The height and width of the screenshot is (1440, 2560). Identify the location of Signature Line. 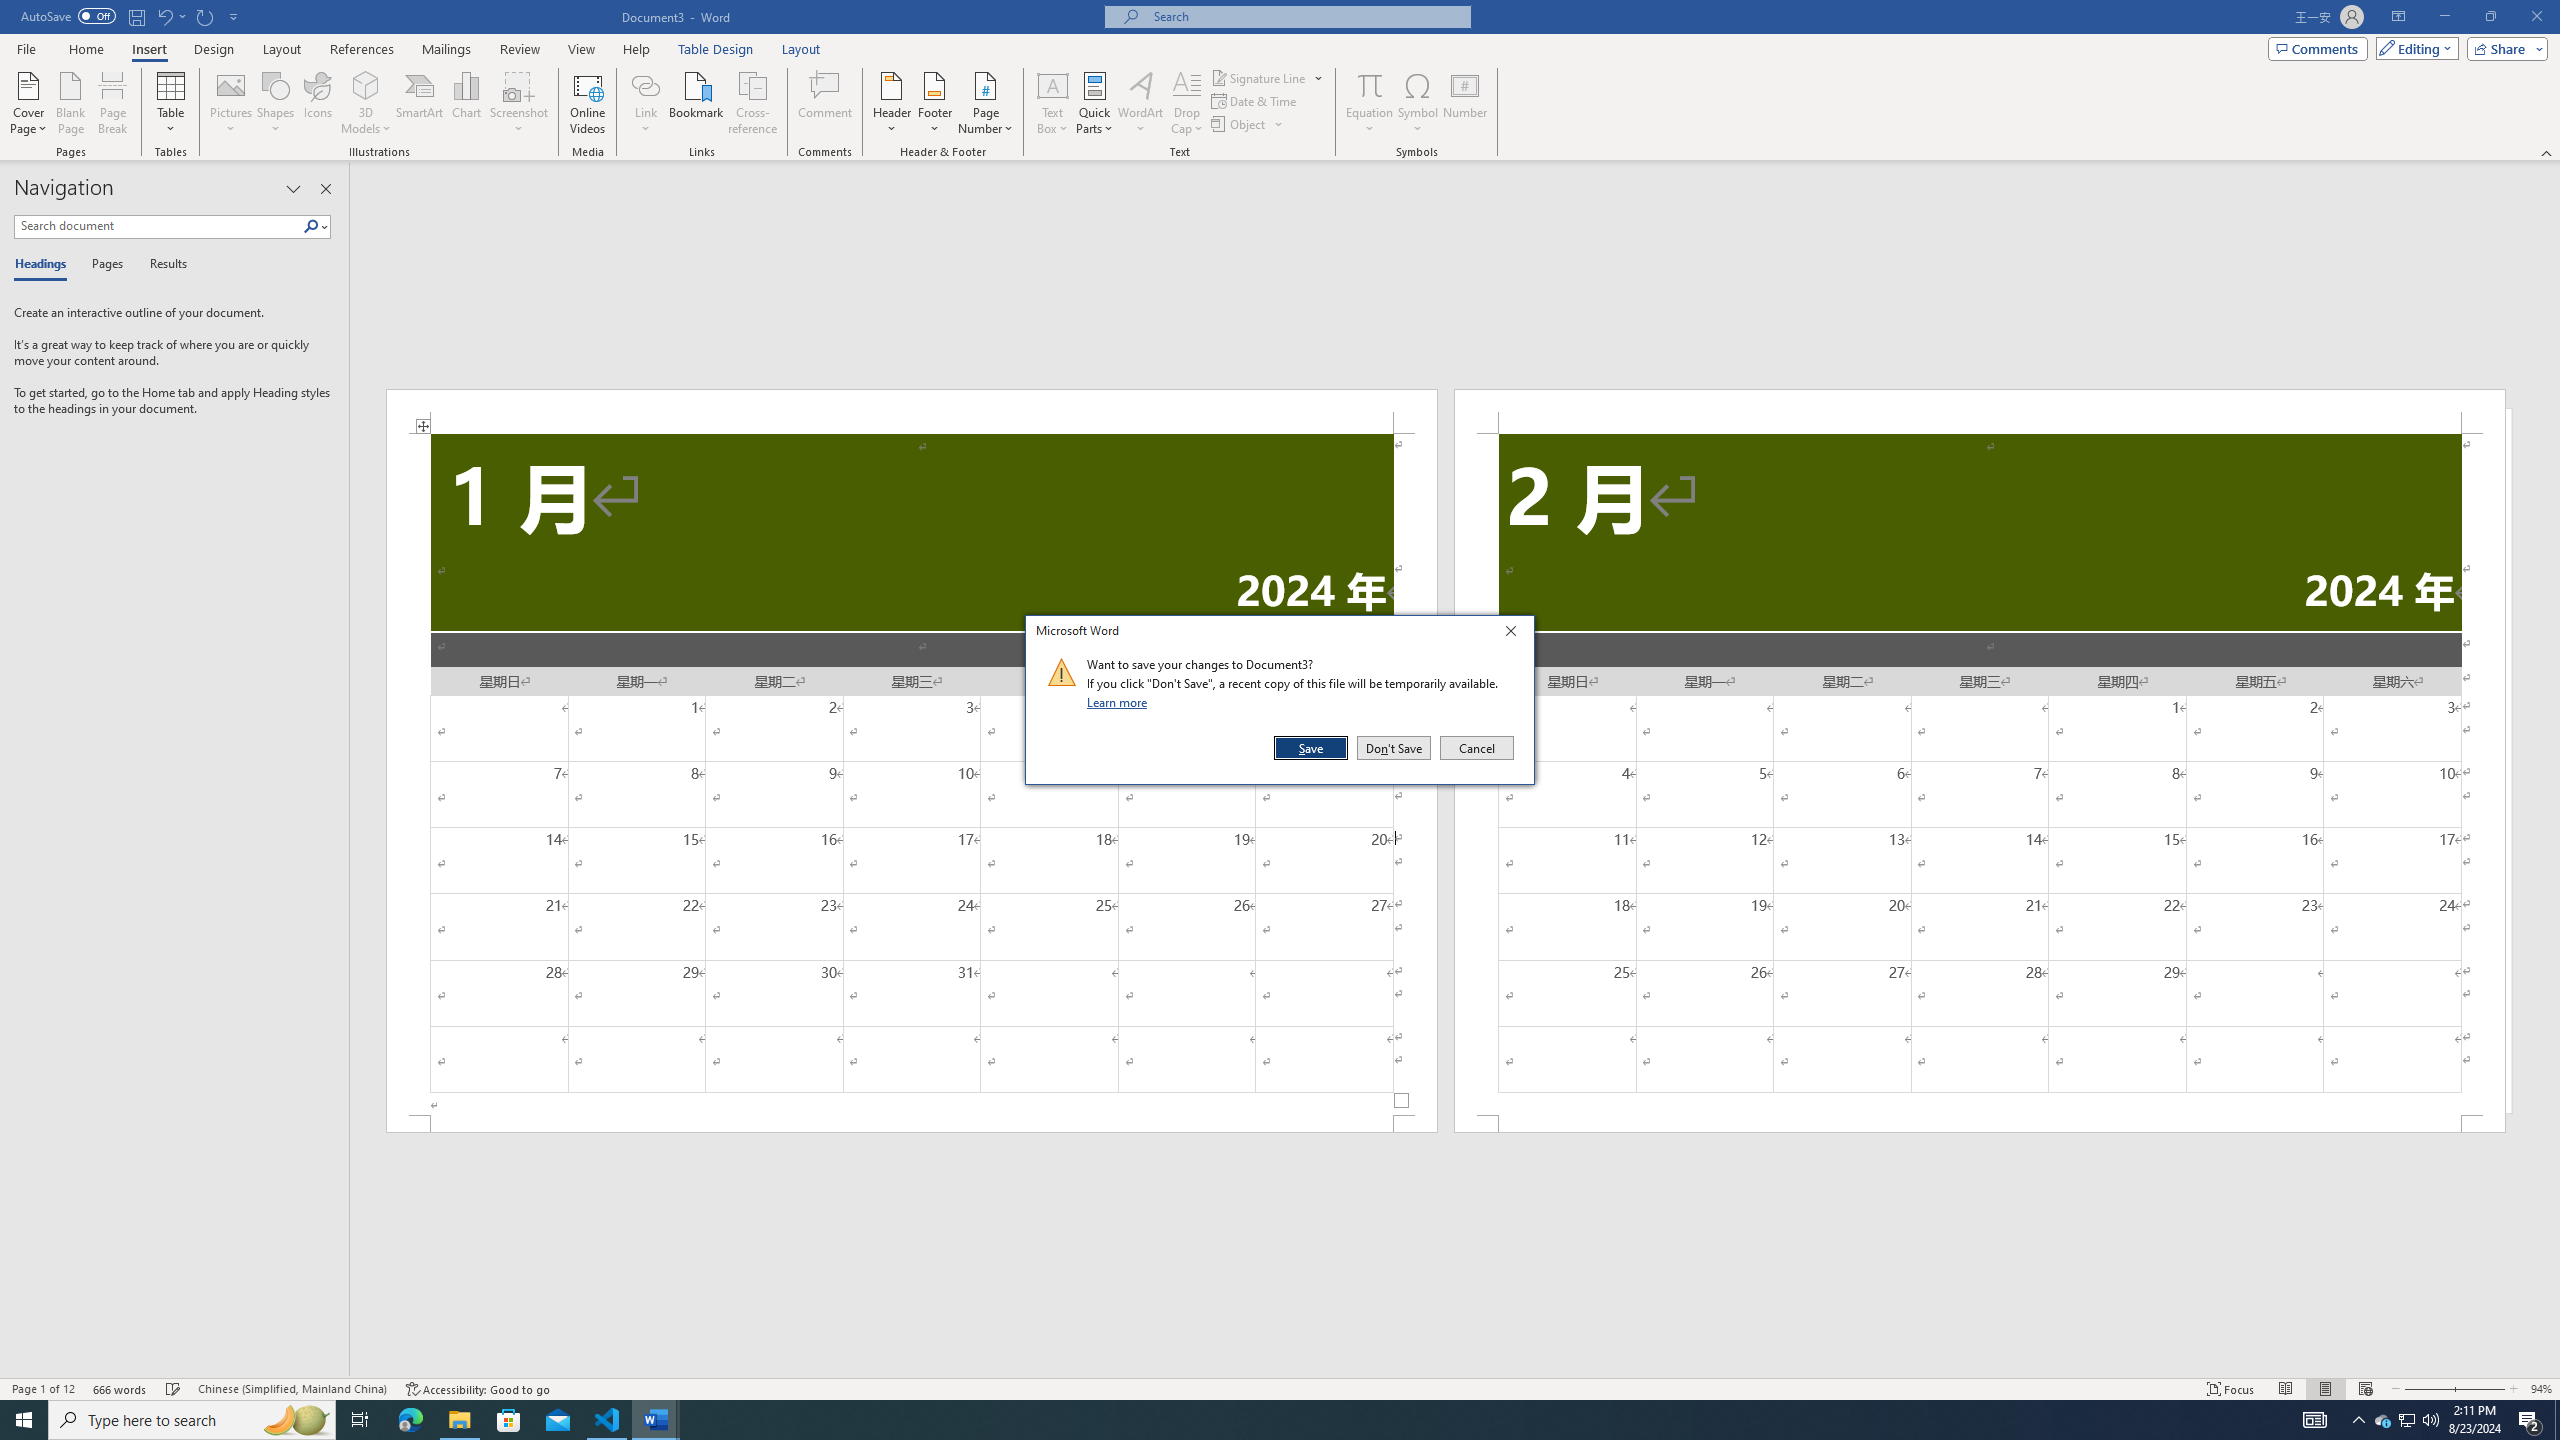
(1259, 78).